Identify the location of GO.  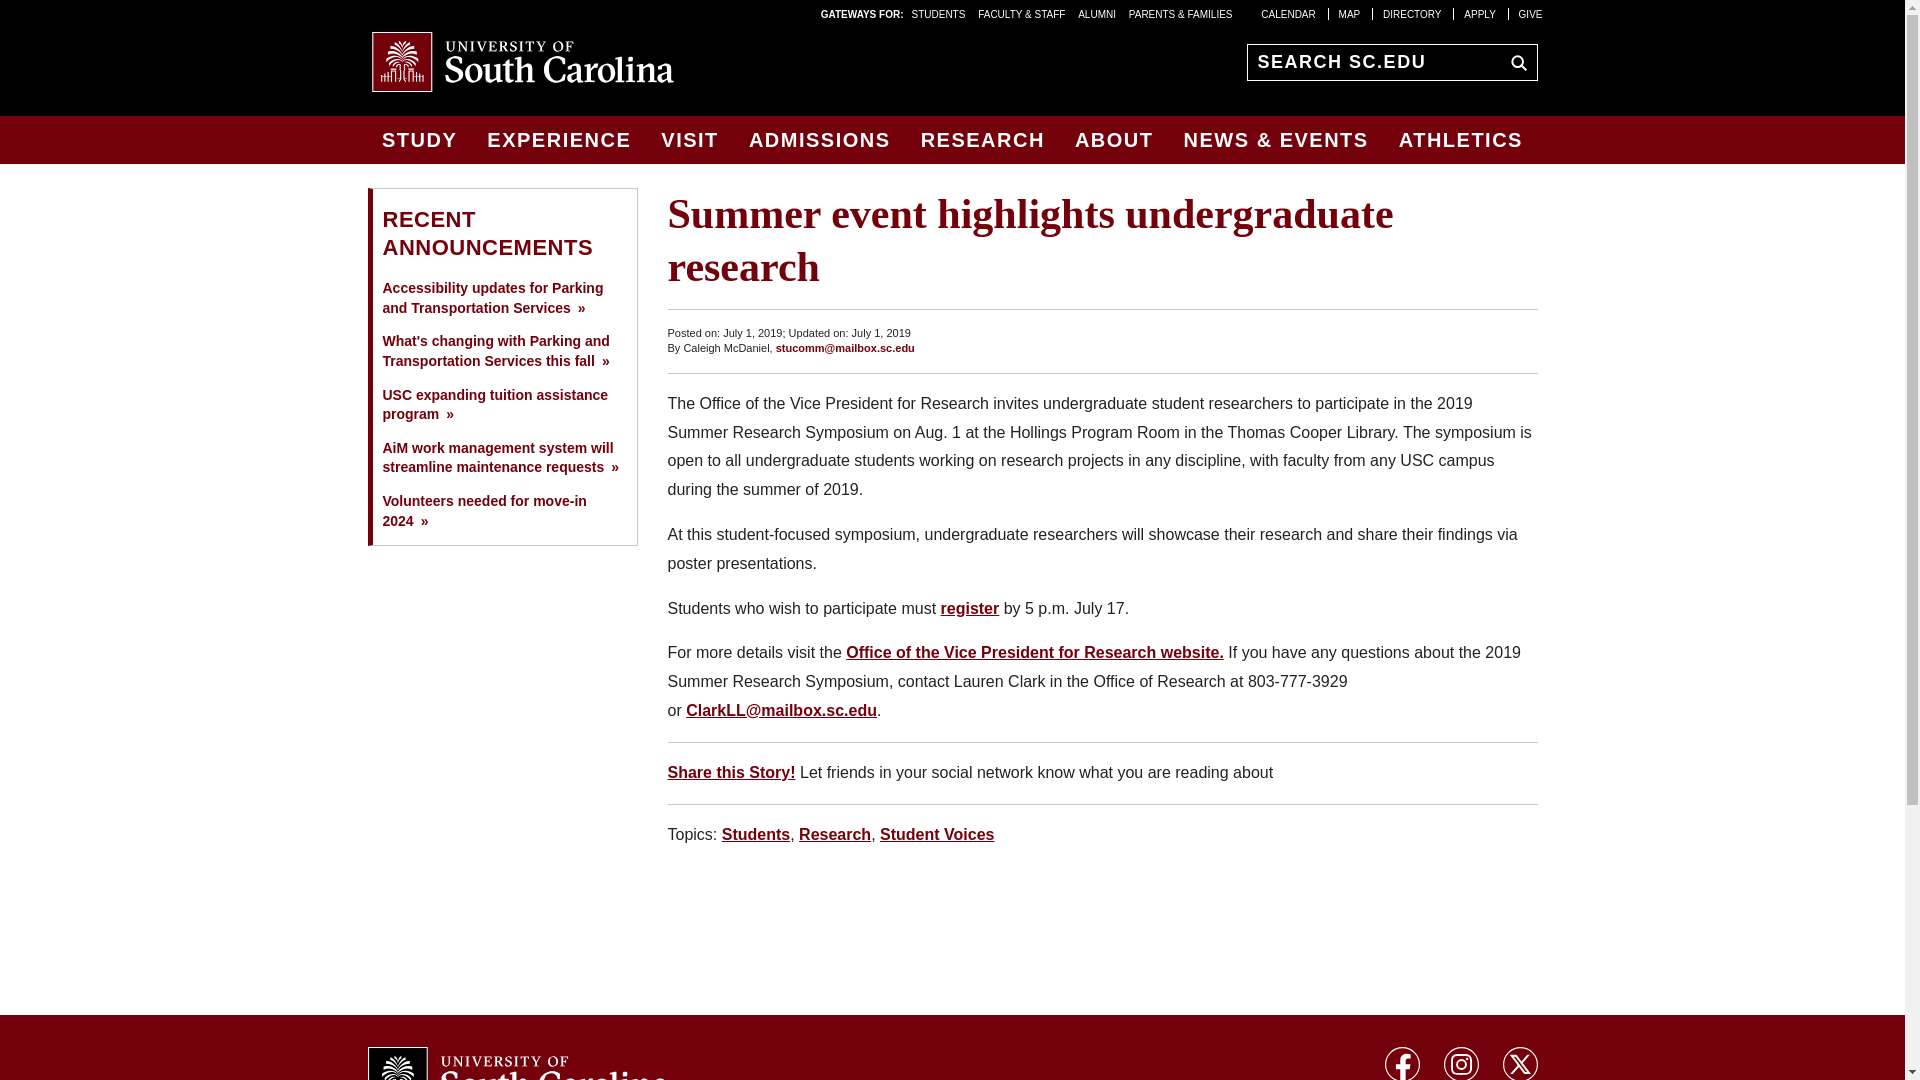
(1514, 61).